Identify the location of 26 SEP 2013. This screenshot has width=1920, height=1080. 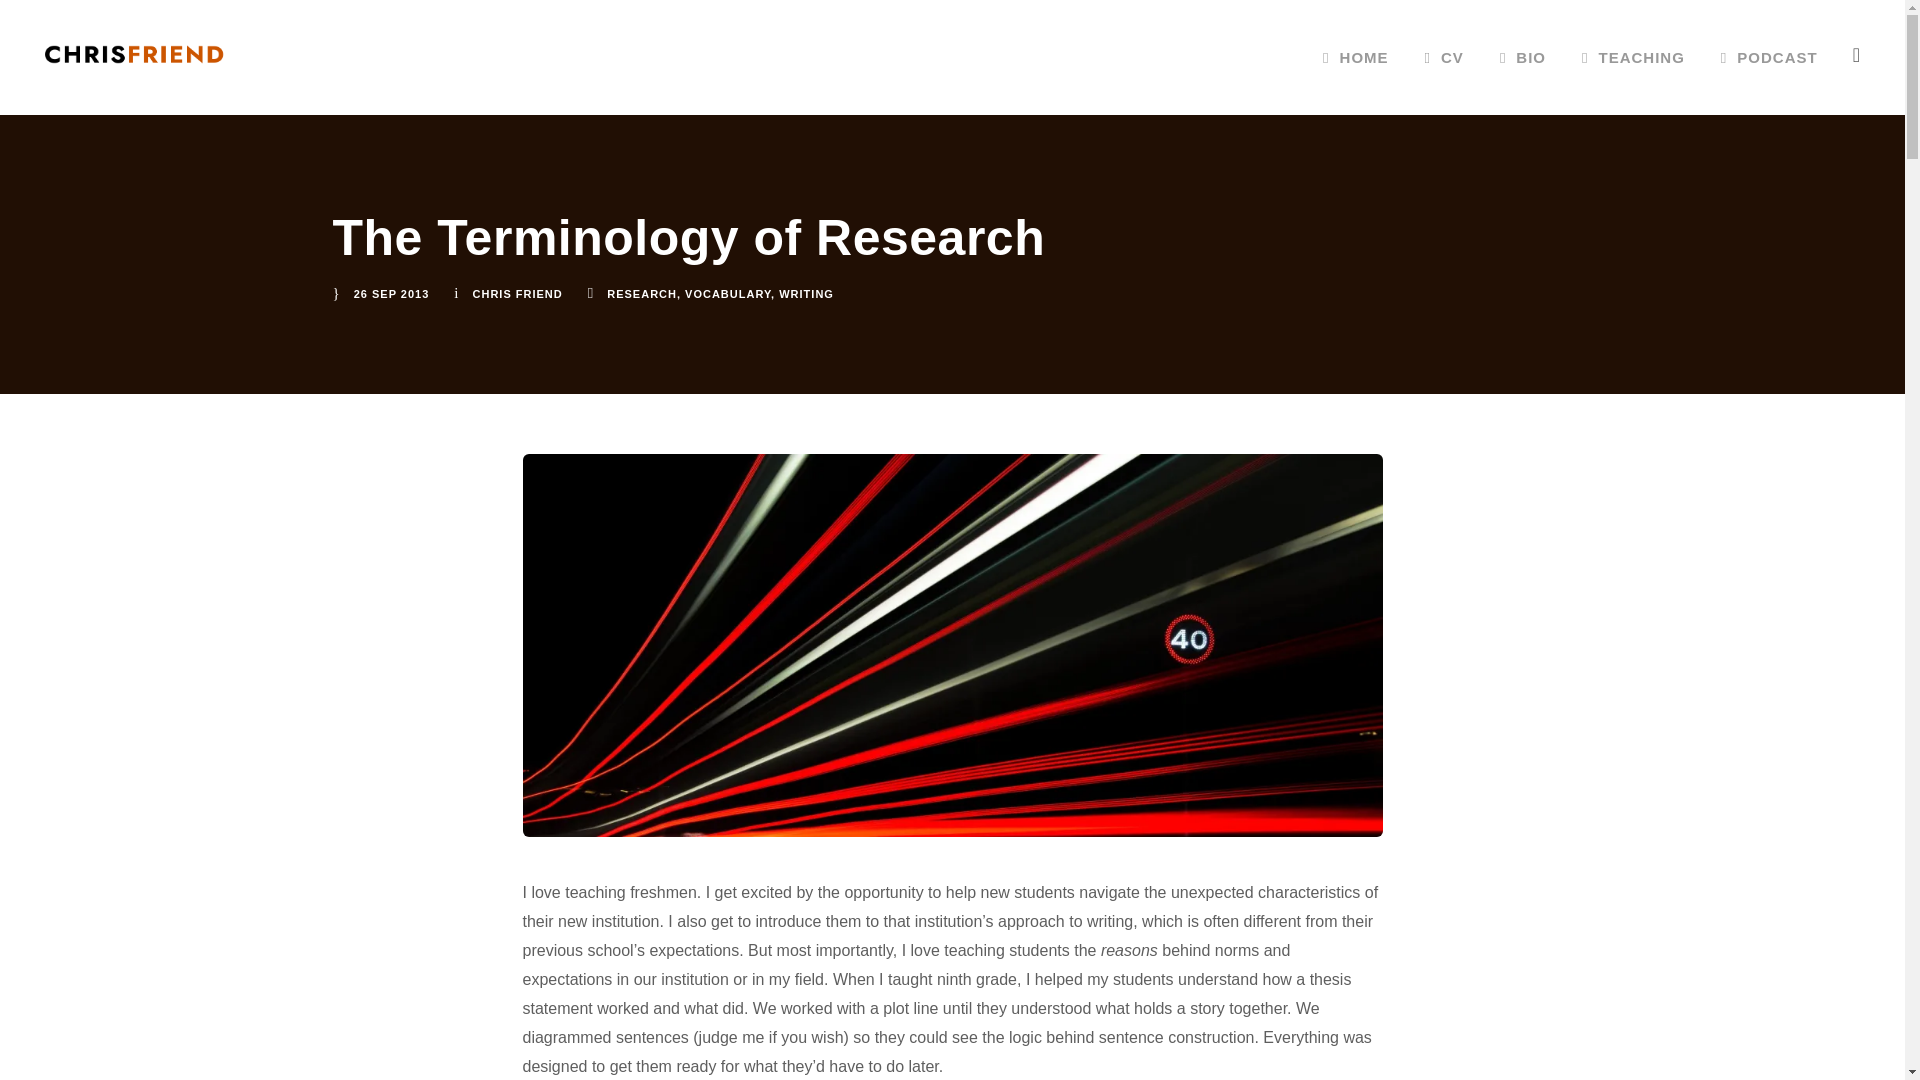
(392, 294).